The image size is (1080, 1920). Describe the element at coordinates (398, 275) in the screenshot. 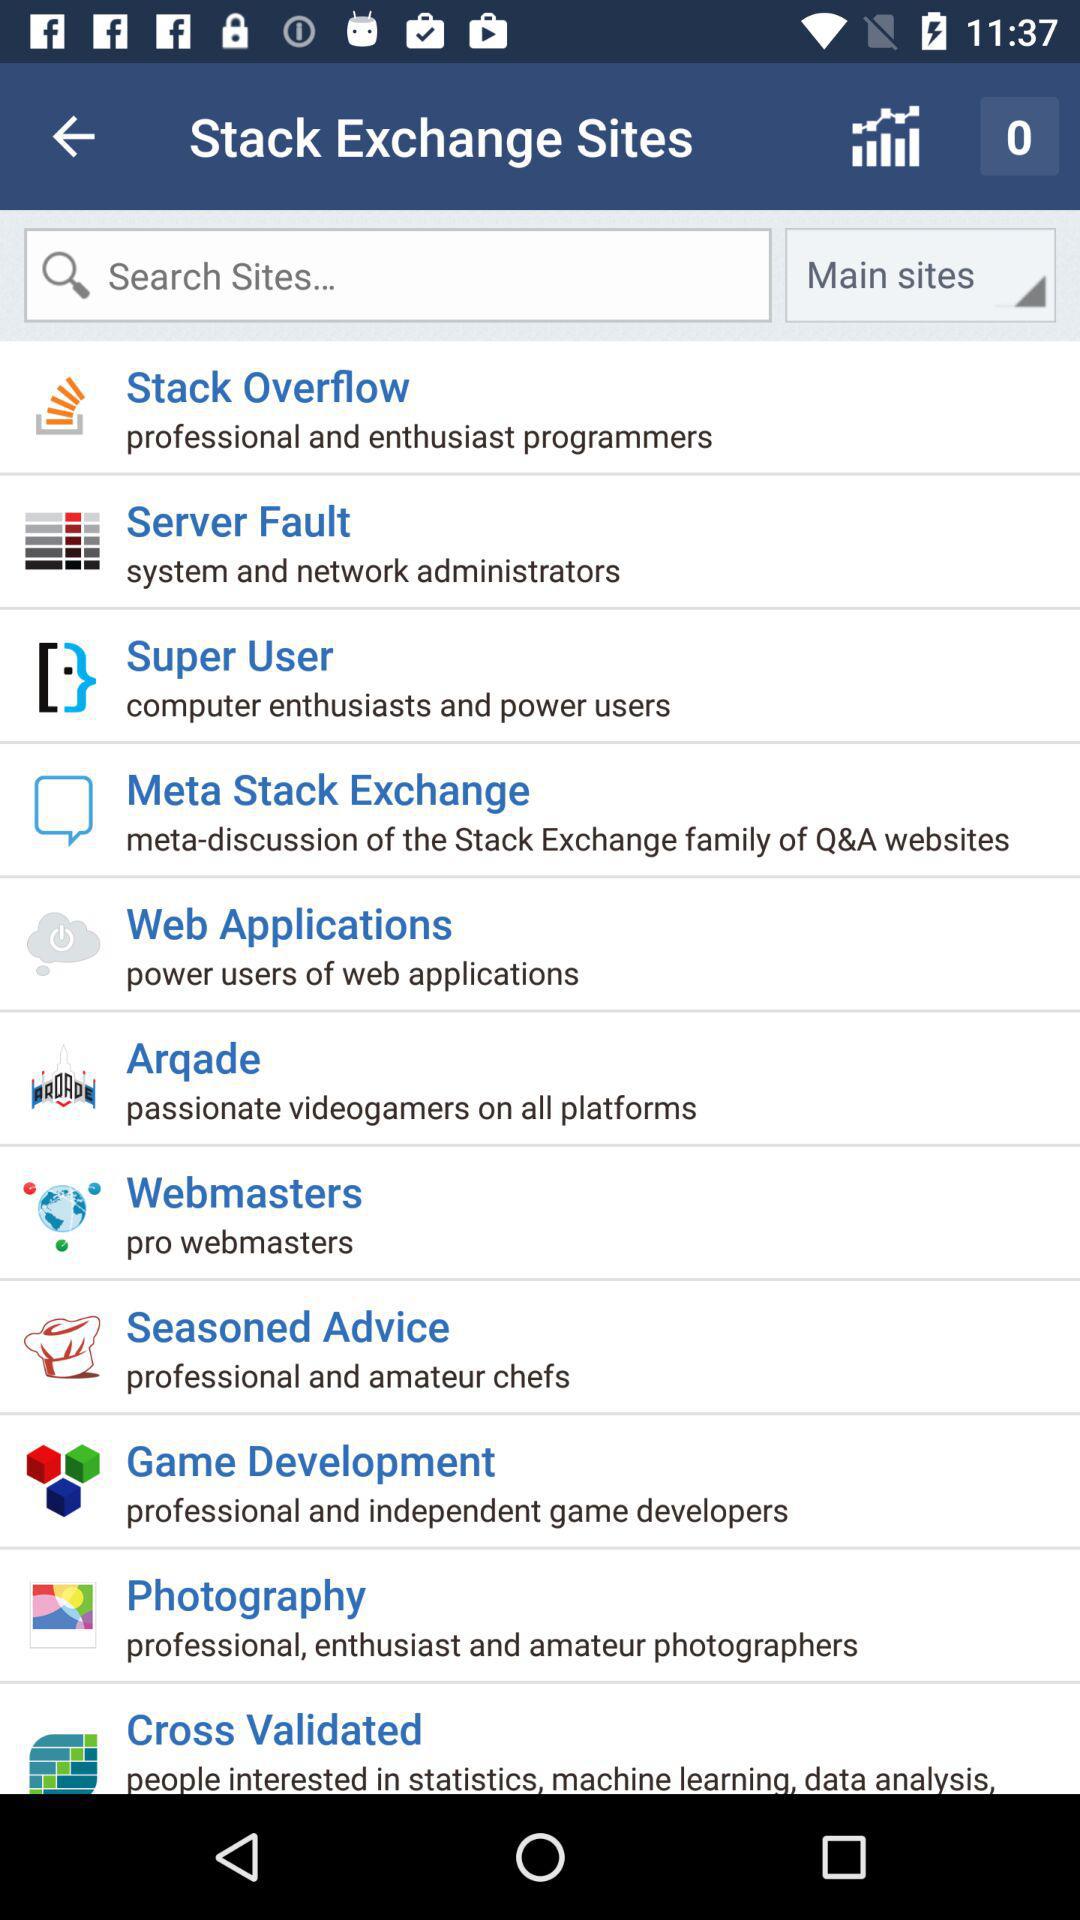

I see `search box` at that location.